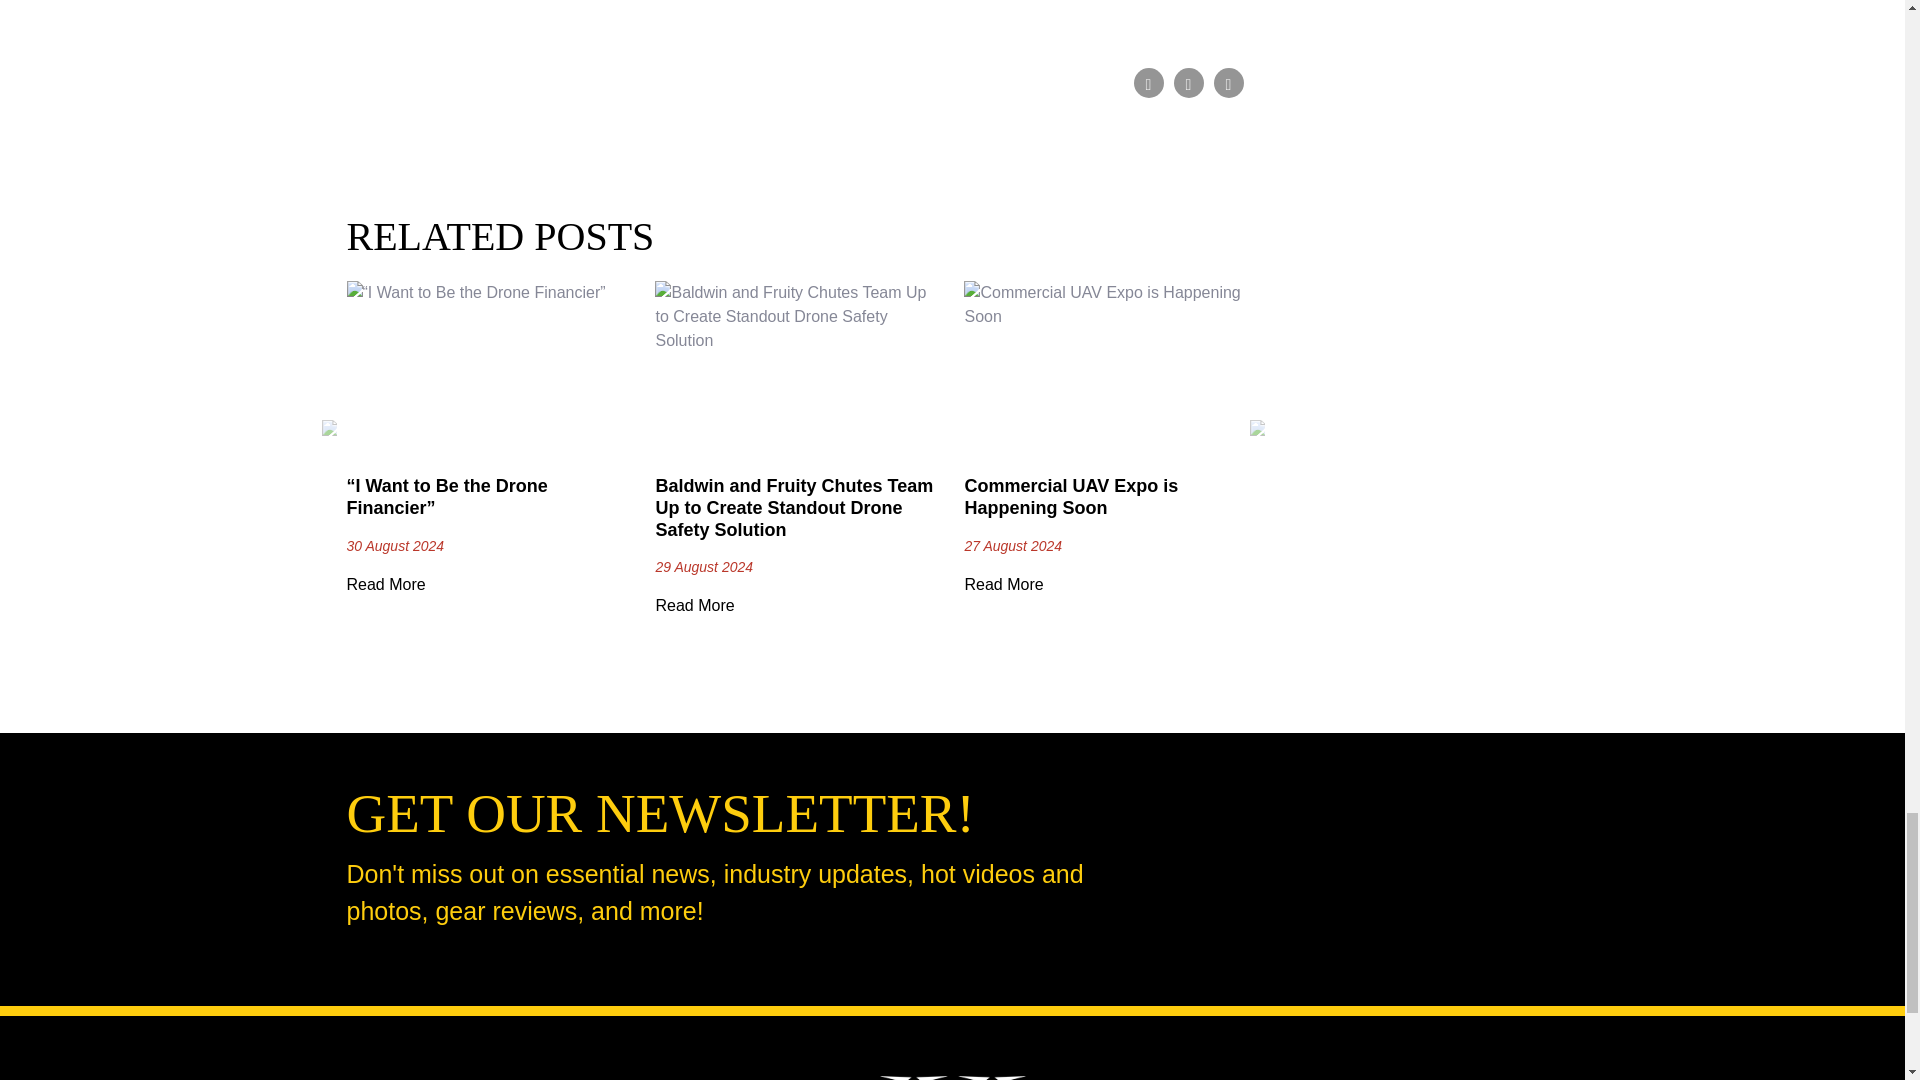 The height and width of the screenshot is (1080, 1920). Describe the element at coordinates (1002, 584) in the screenshot. I see `Read More` at that location.